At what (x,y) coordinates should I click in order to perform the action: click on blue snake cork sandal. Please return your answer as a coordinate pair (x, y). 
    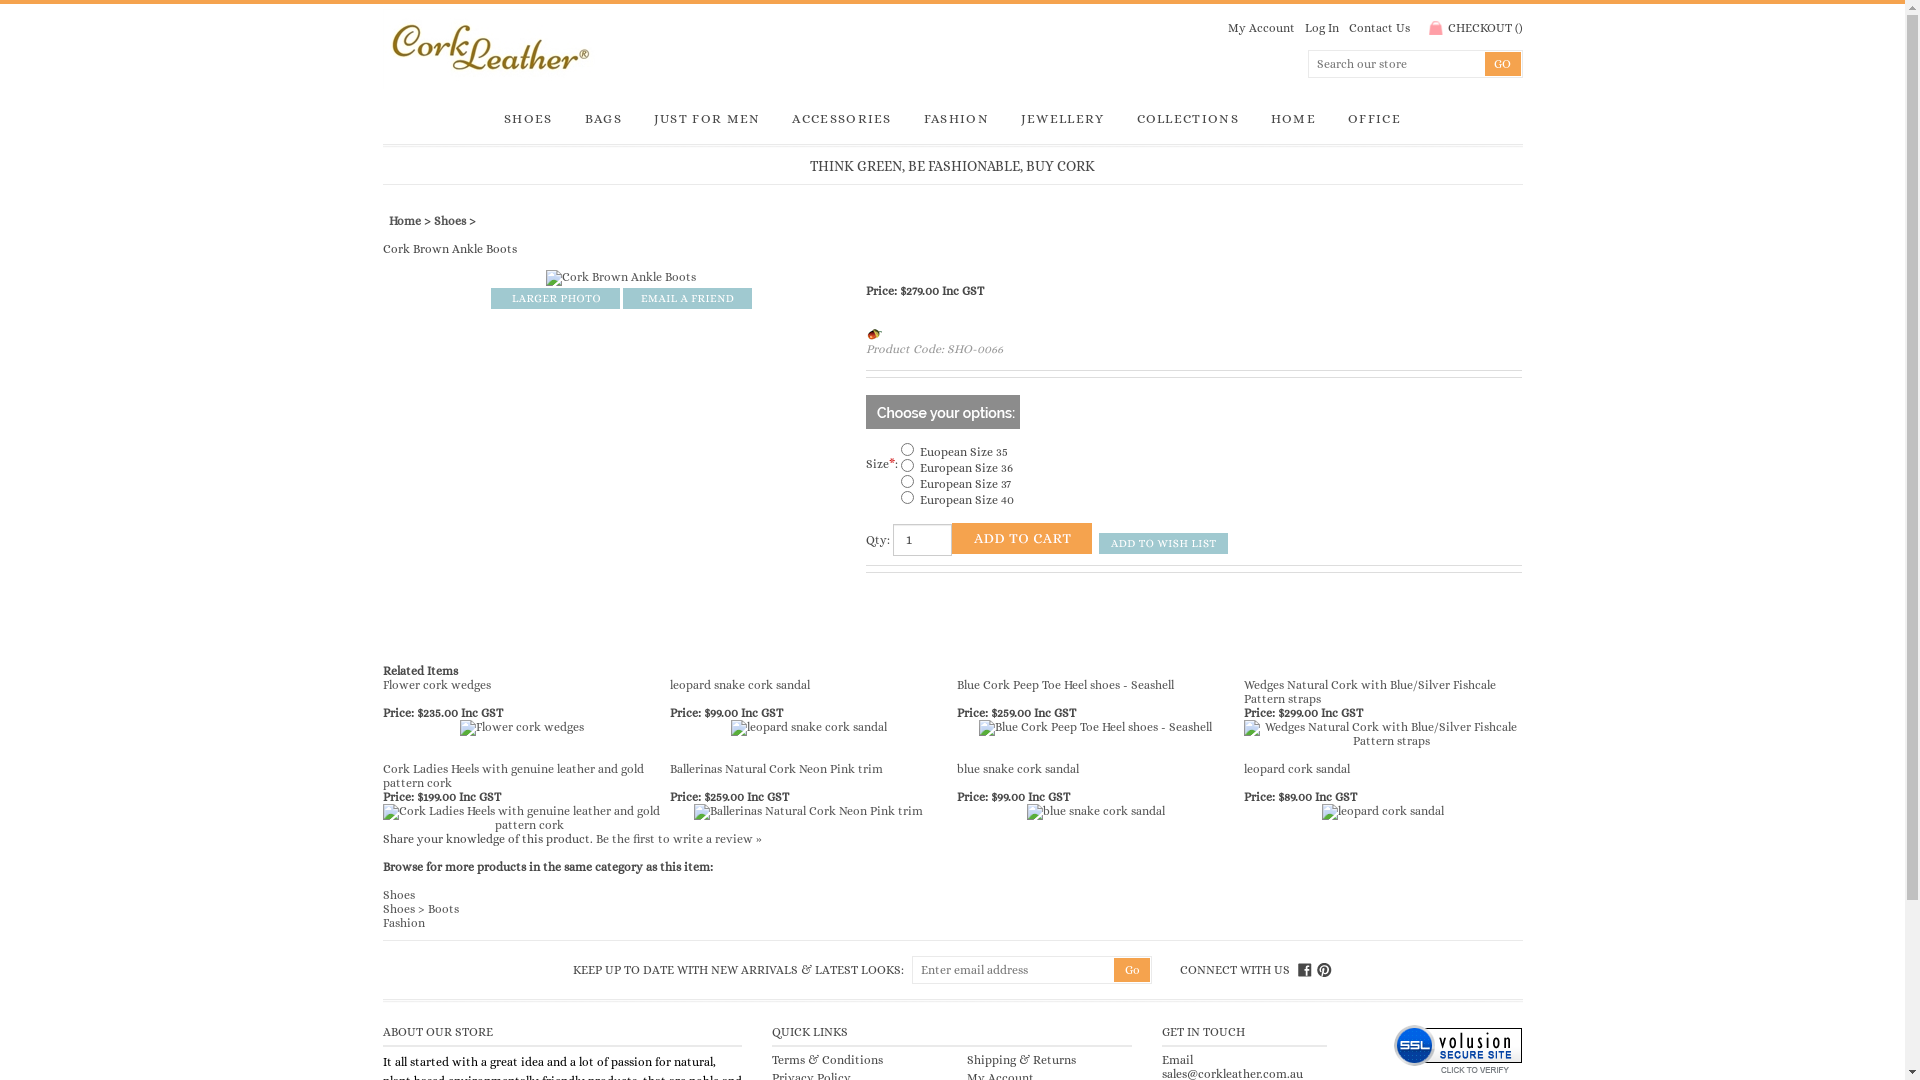
    Looking at the image, I should click on (1018, 769).